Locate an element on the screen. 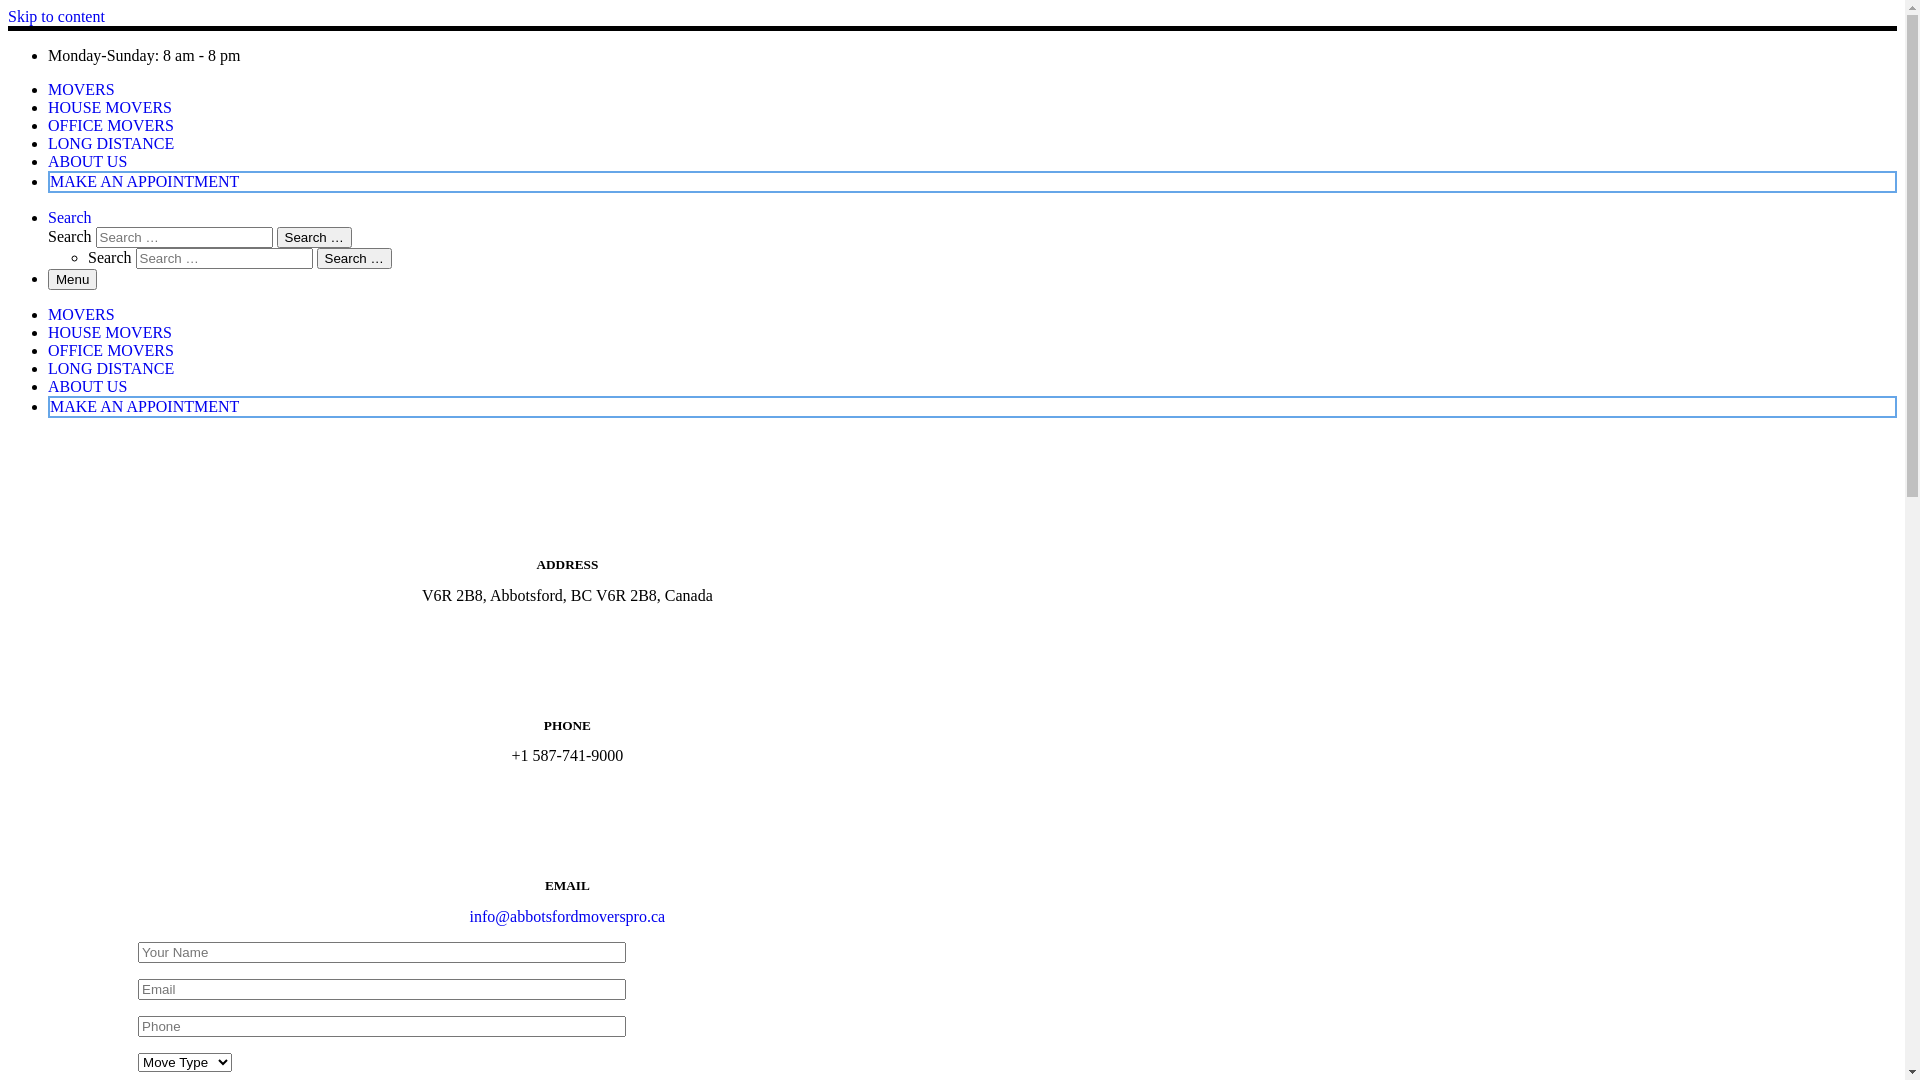  HOUSE MOVERS is located at coordinates (110, 108).